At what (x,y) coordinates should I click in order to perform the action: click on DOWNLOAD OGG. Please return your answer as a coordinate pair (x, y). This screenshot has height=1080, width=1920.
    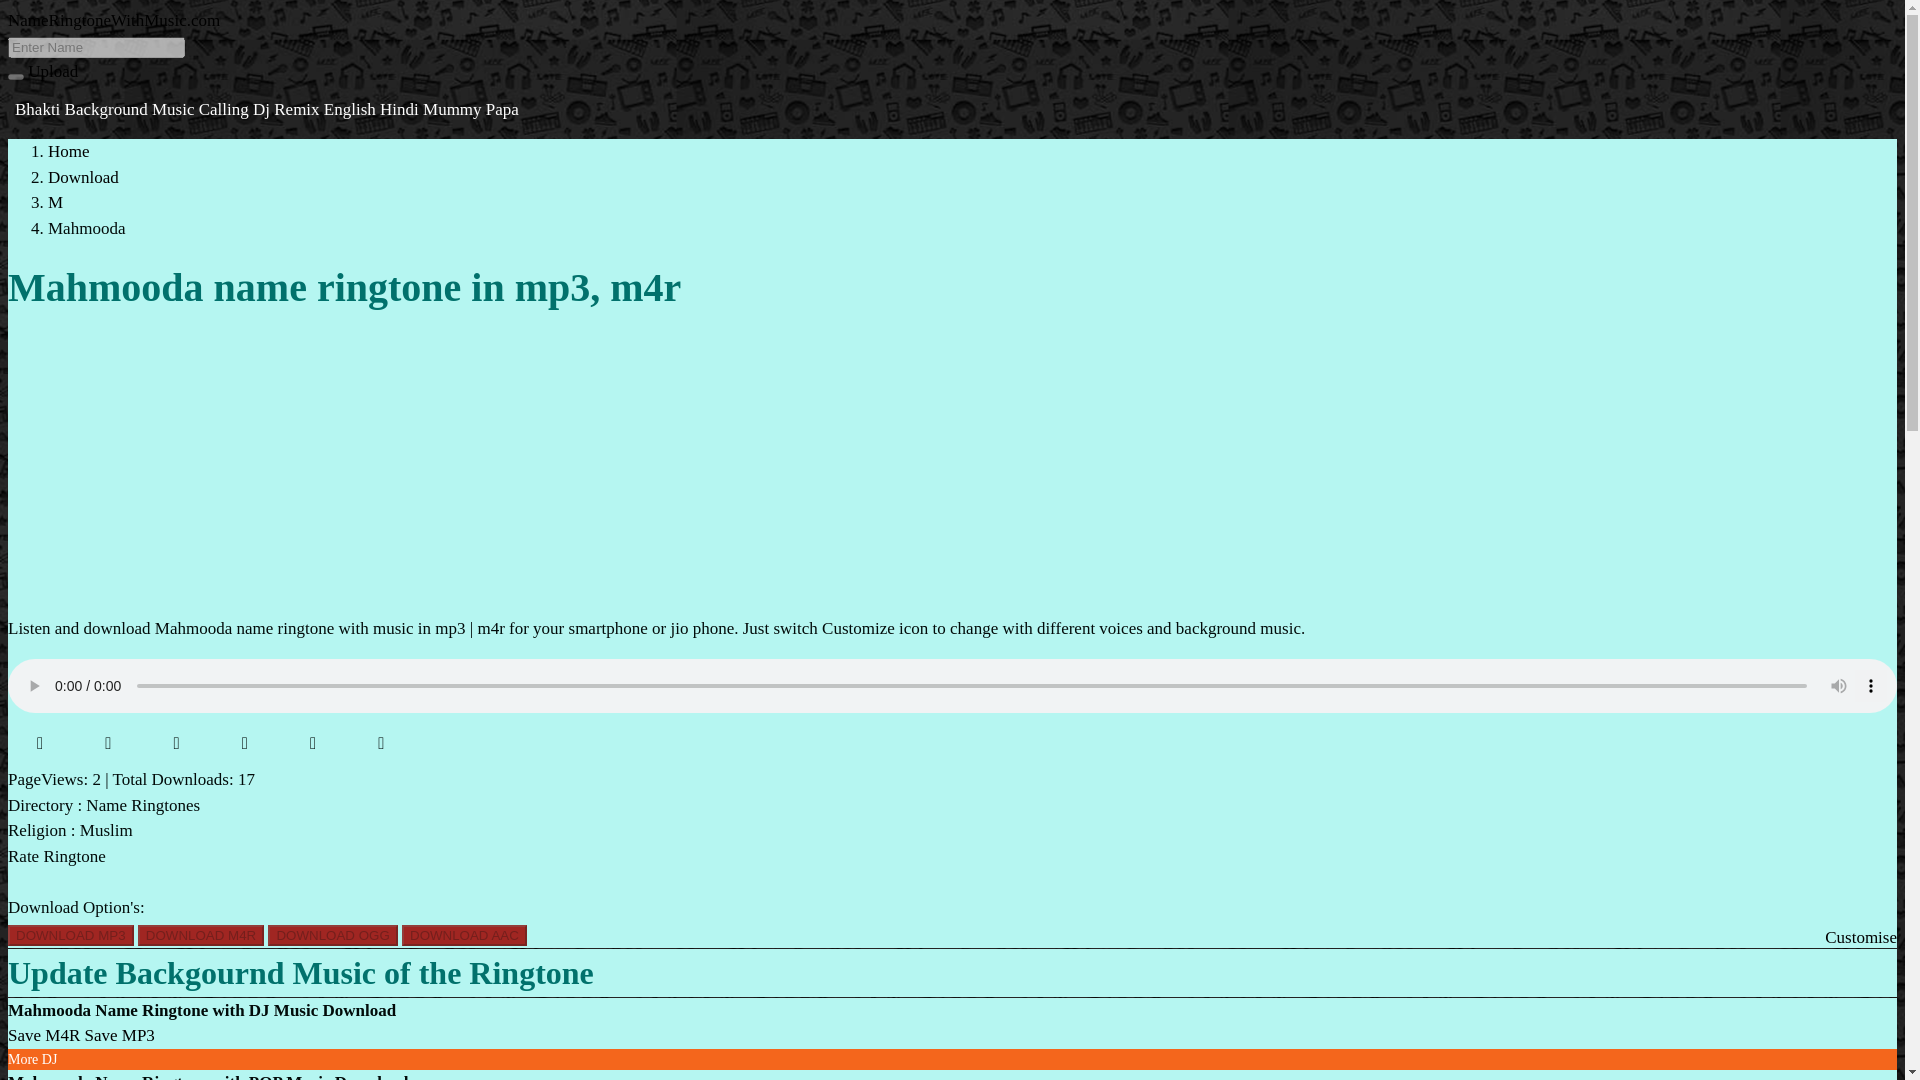
    Looking at the image, I should click on (332, 935).